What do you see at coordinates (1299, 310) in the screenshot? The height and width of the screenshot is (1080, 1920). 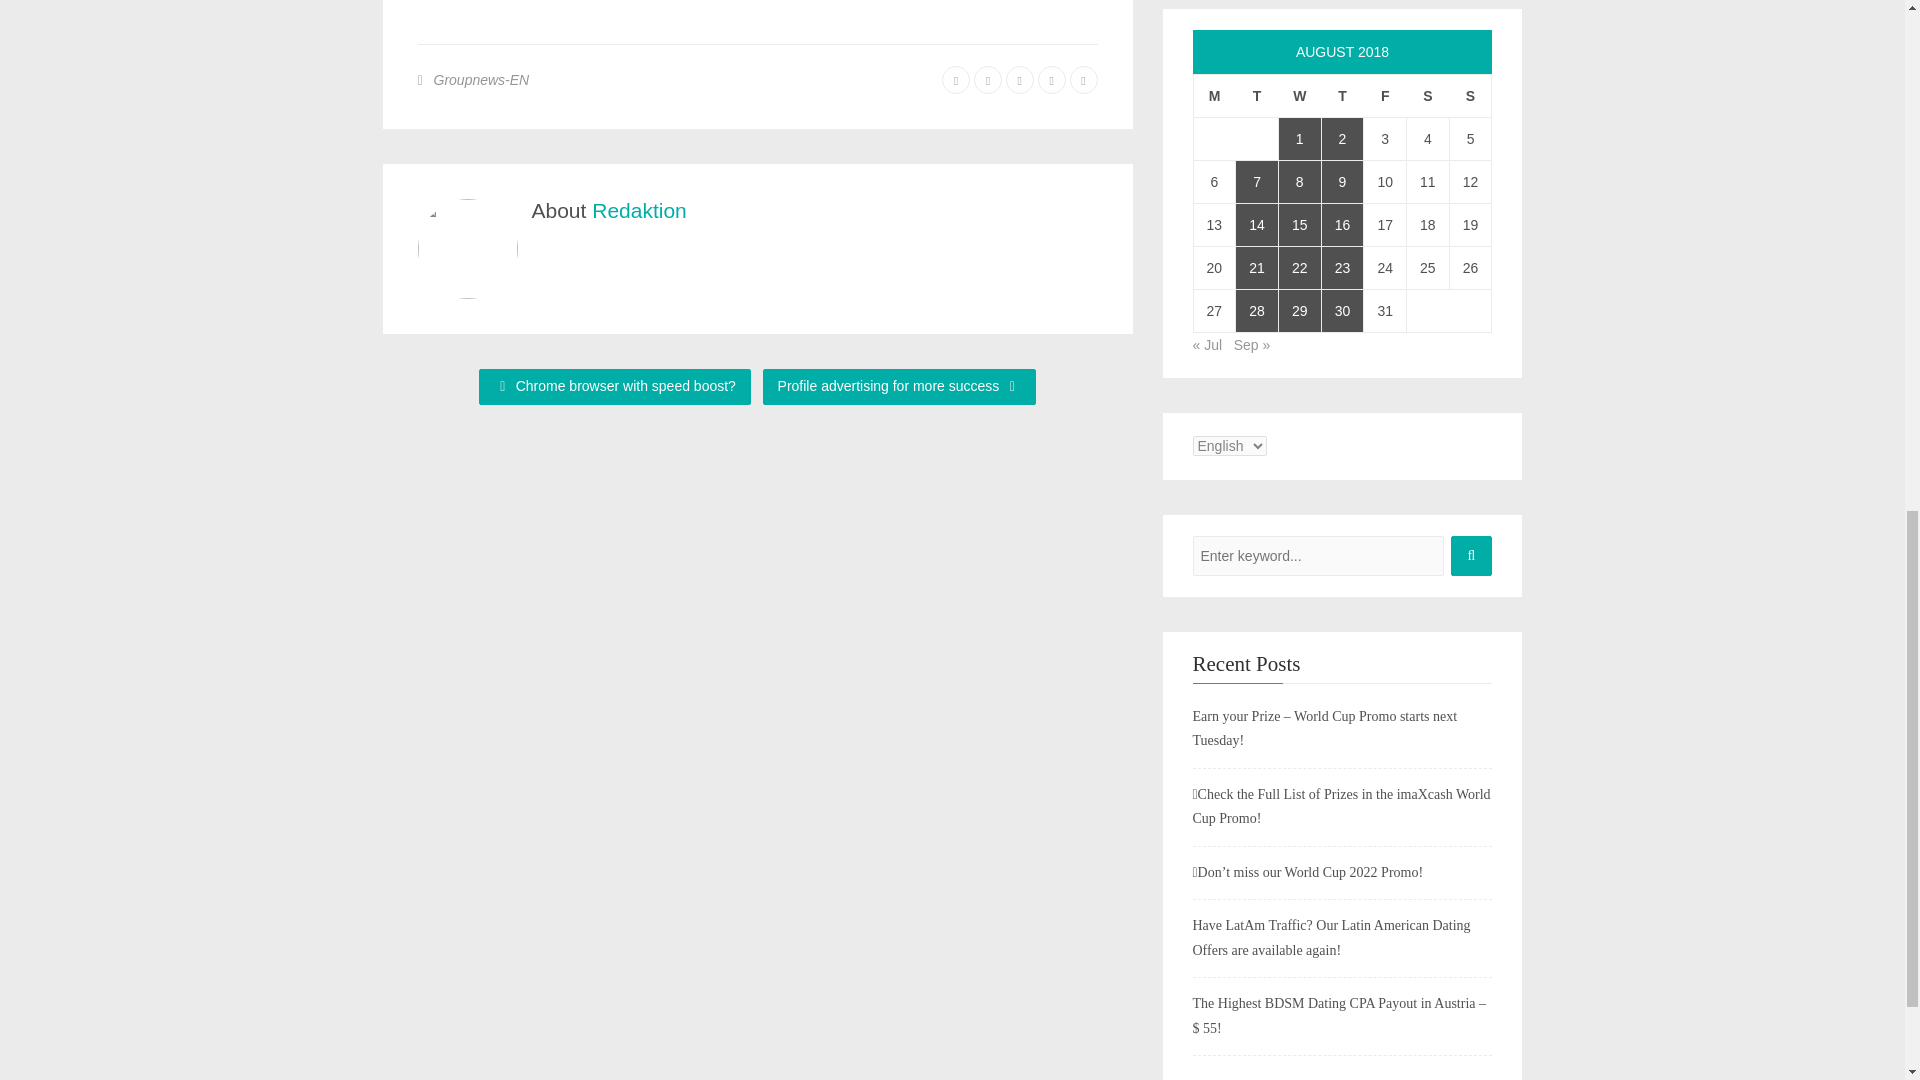 I see `29` at bounding box center [1299, 310].